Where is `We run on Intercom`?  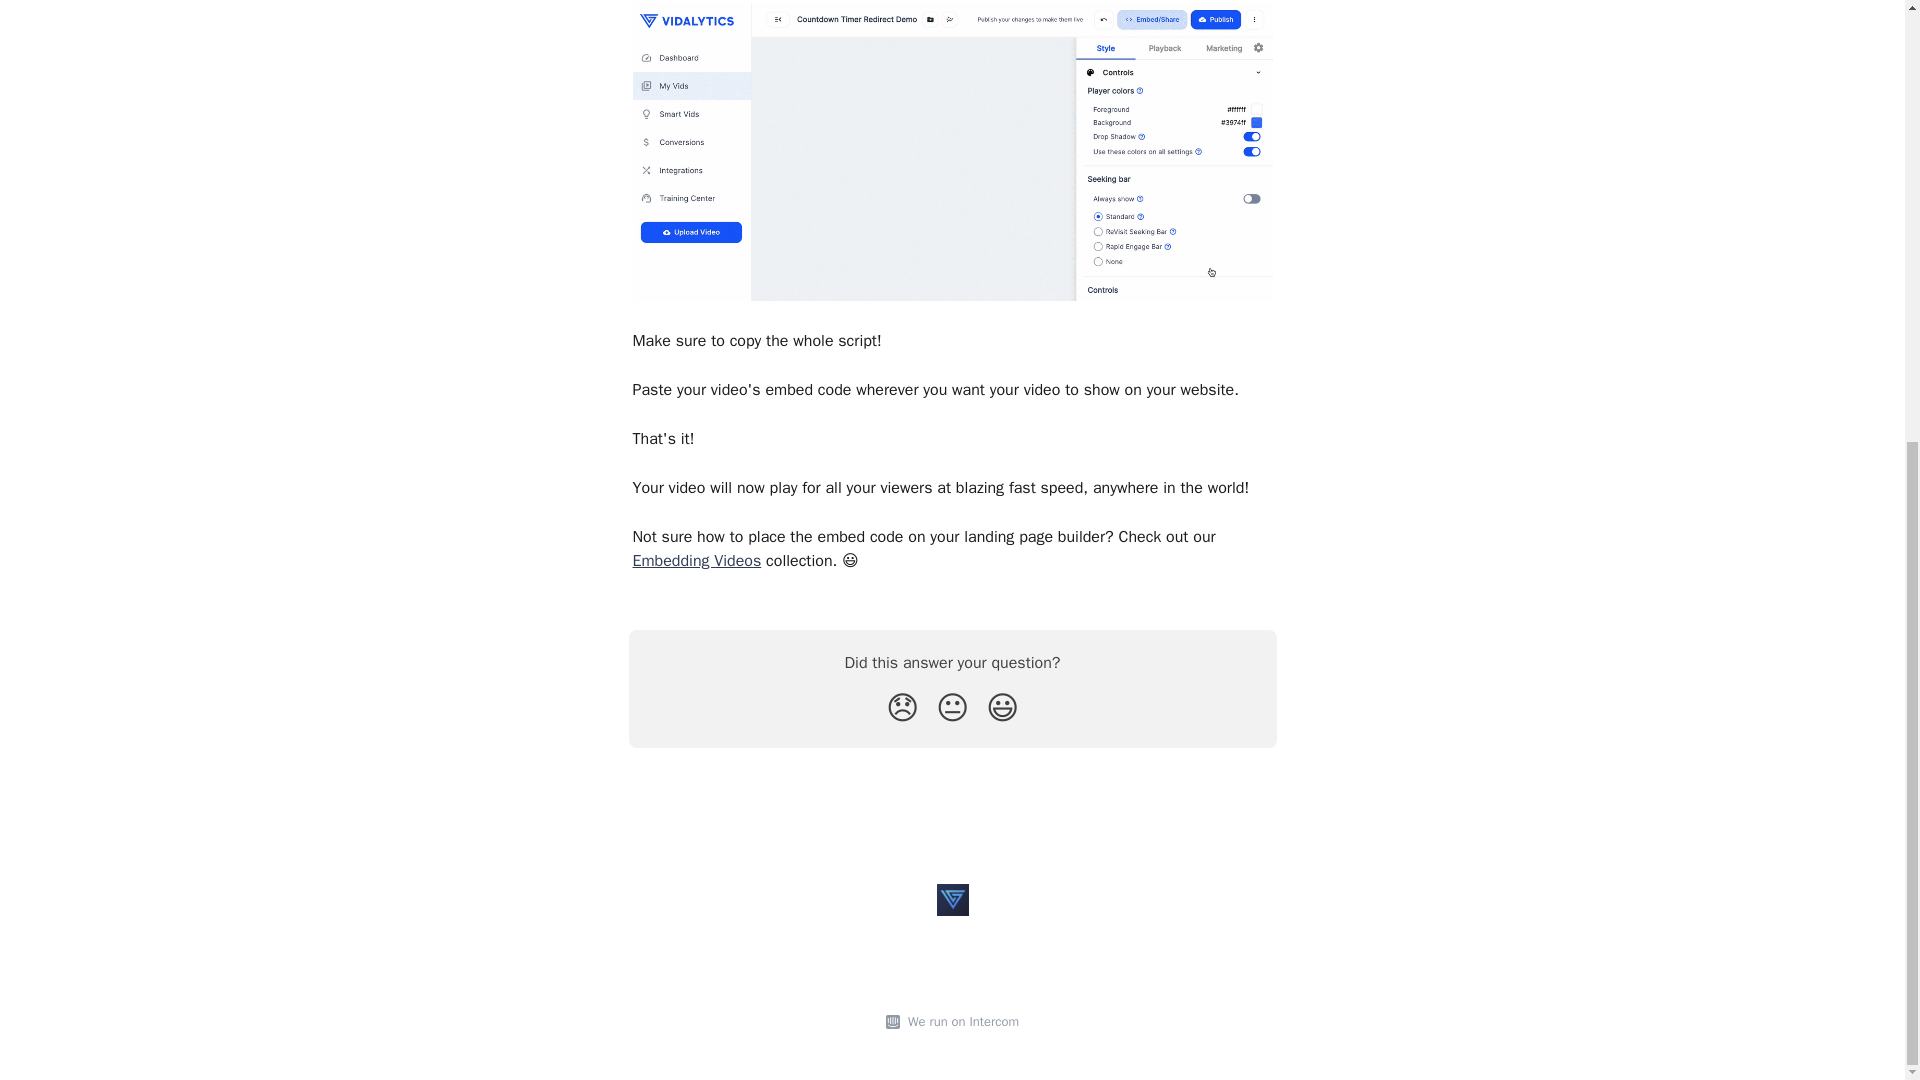
We run on Intercom is located at coordinates (960, 1022).